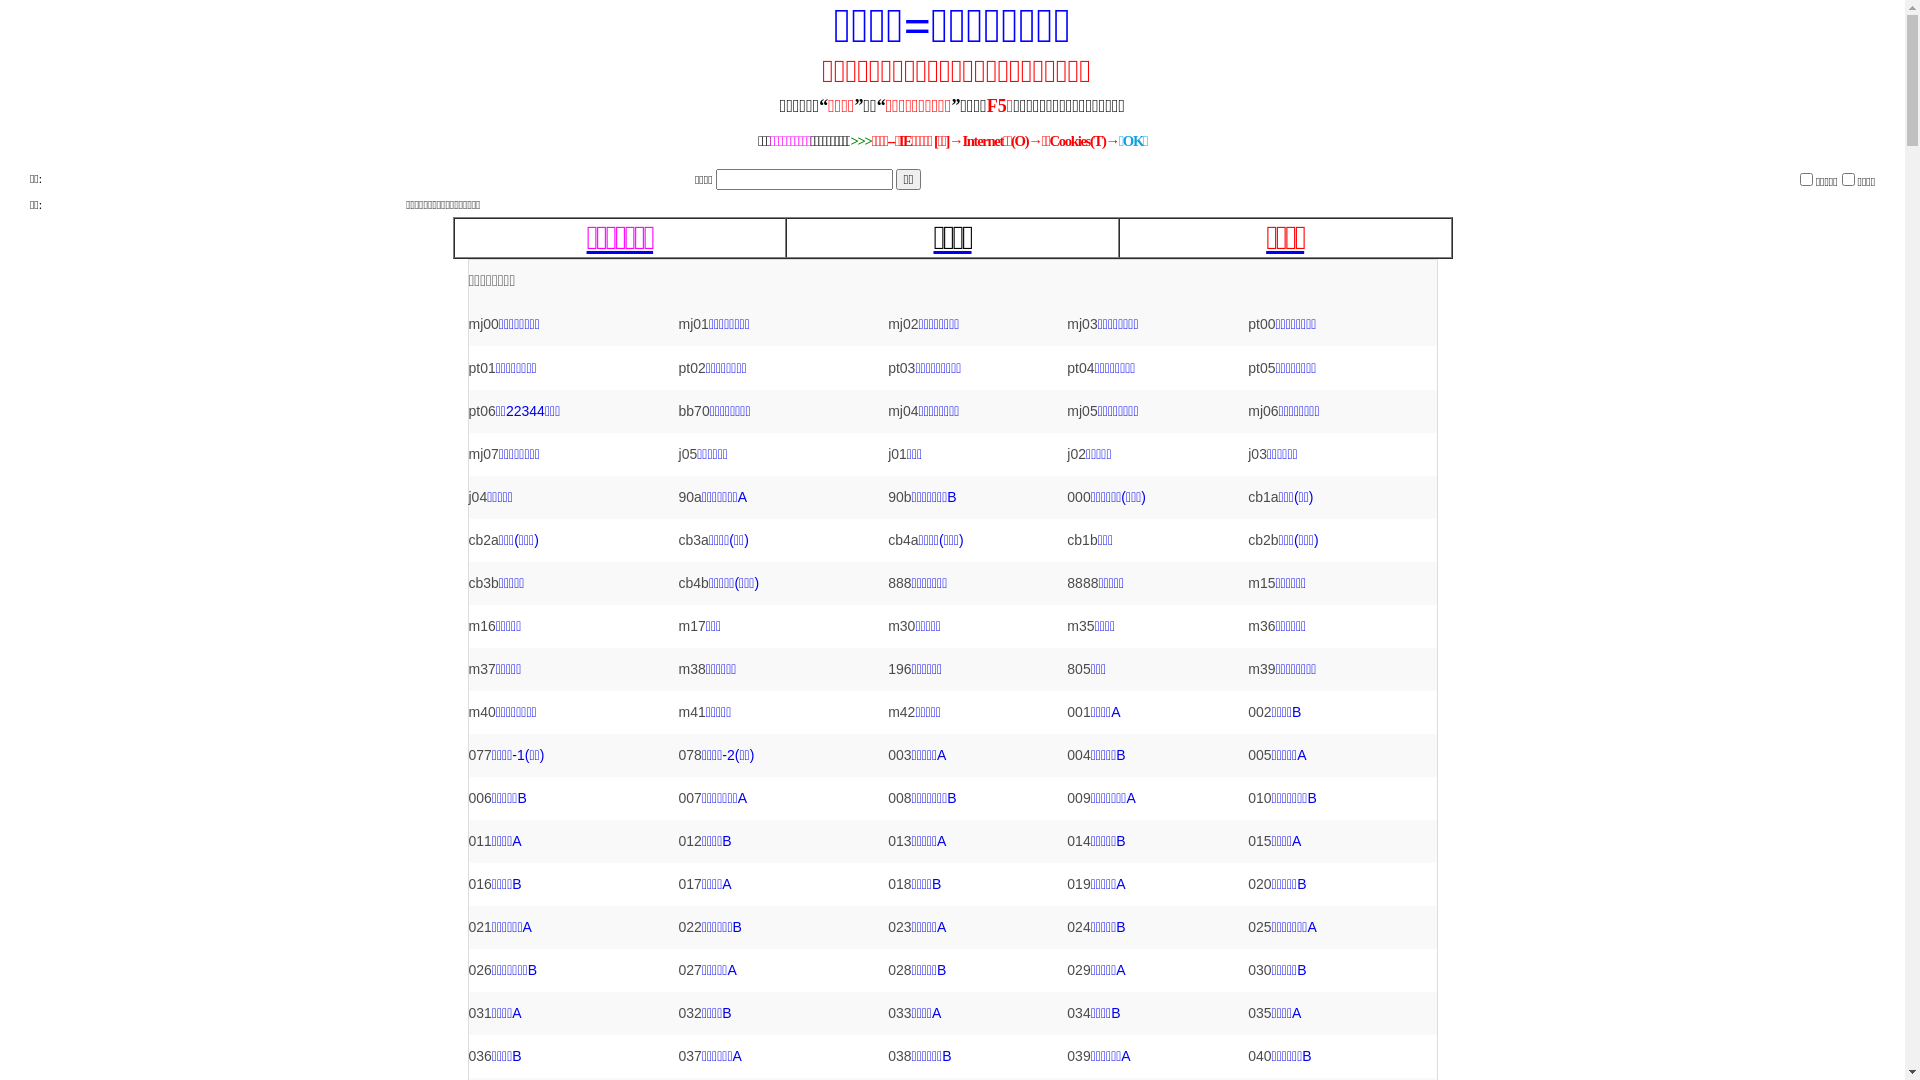 The height and width of the screenshot is (1080, 1920). I want to click on mj03, so click(1082, 324).